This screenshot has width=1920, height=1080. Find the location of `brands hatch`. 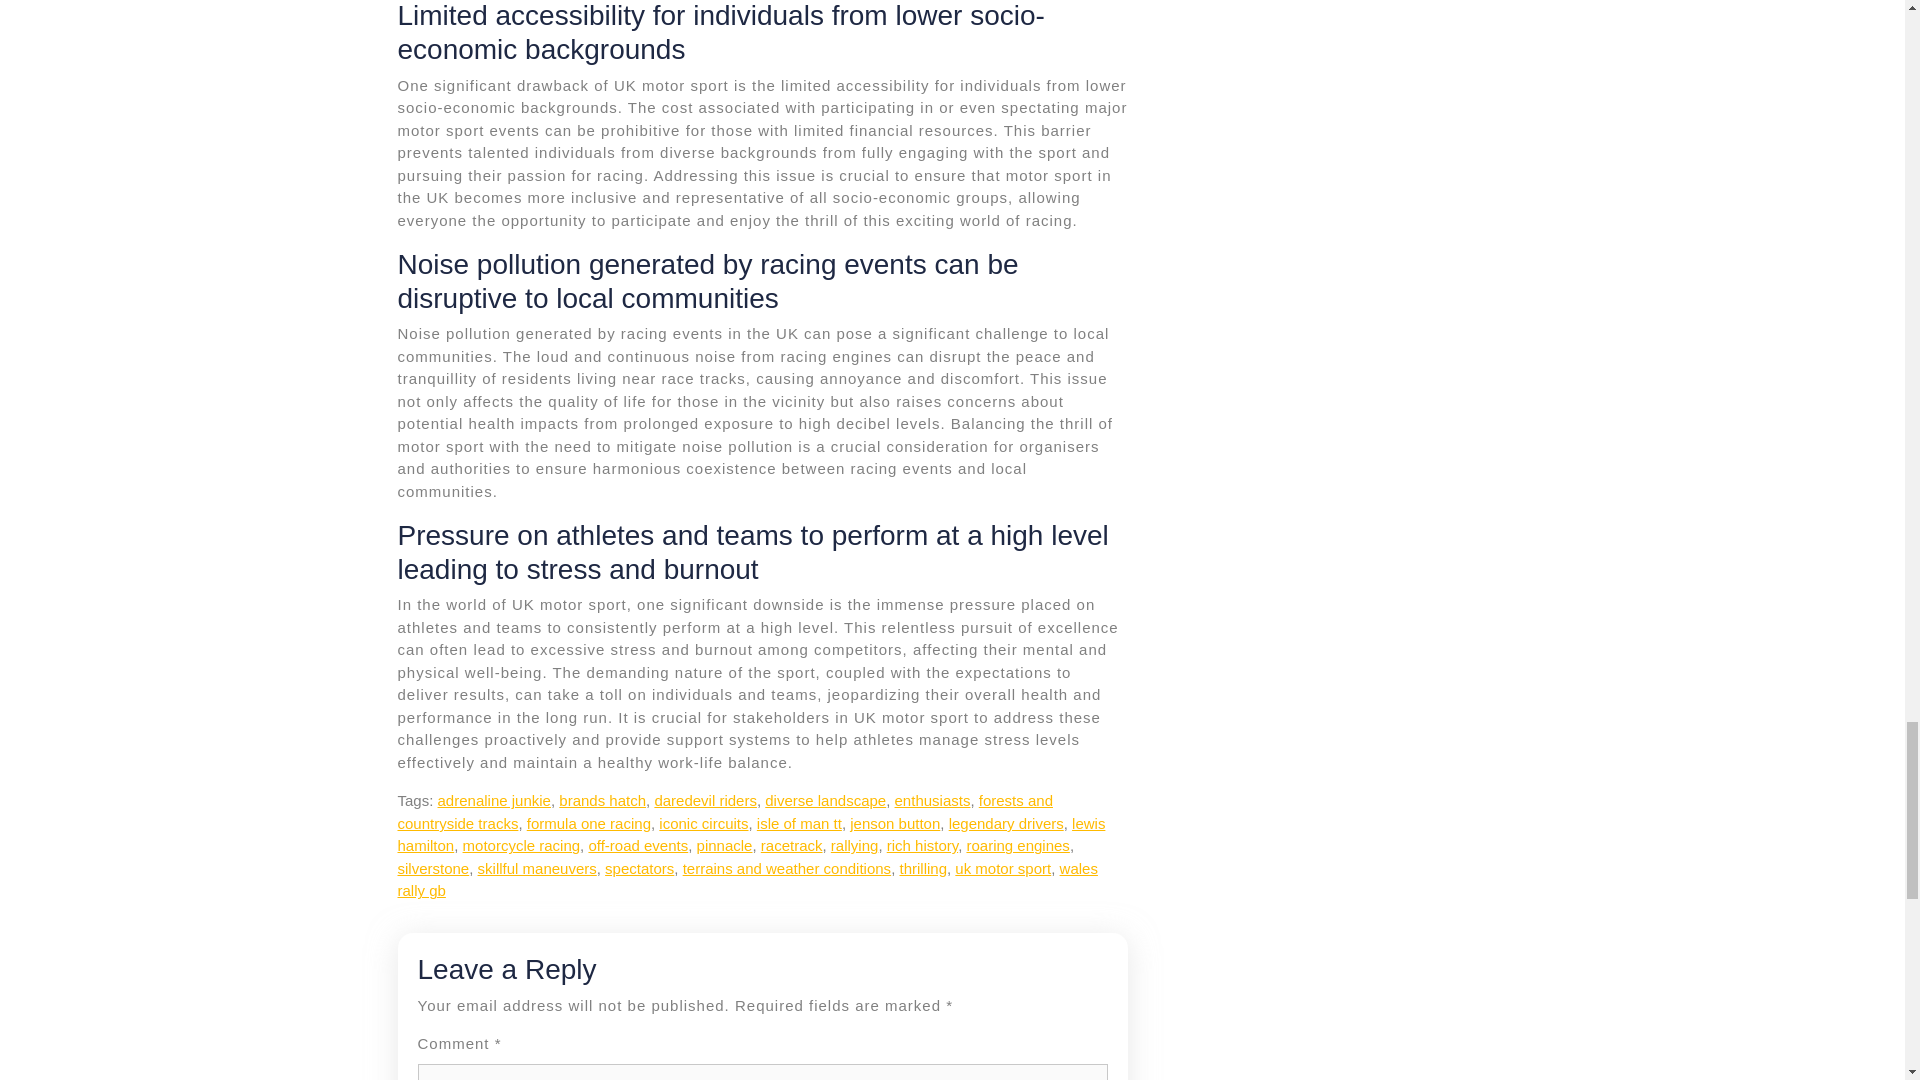

brands hatch is located at coordinates (602, 800).